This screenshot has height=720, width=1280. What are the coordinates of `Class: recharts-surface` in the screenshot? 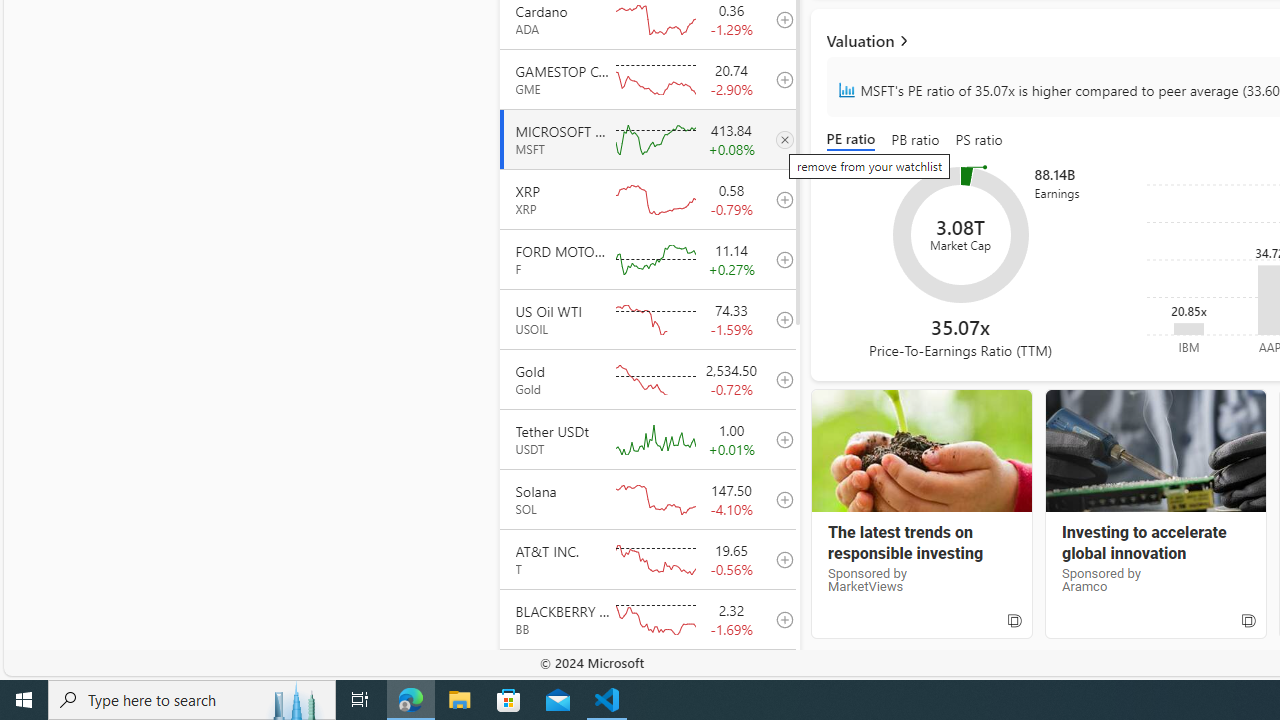 It's located at (960, 234).